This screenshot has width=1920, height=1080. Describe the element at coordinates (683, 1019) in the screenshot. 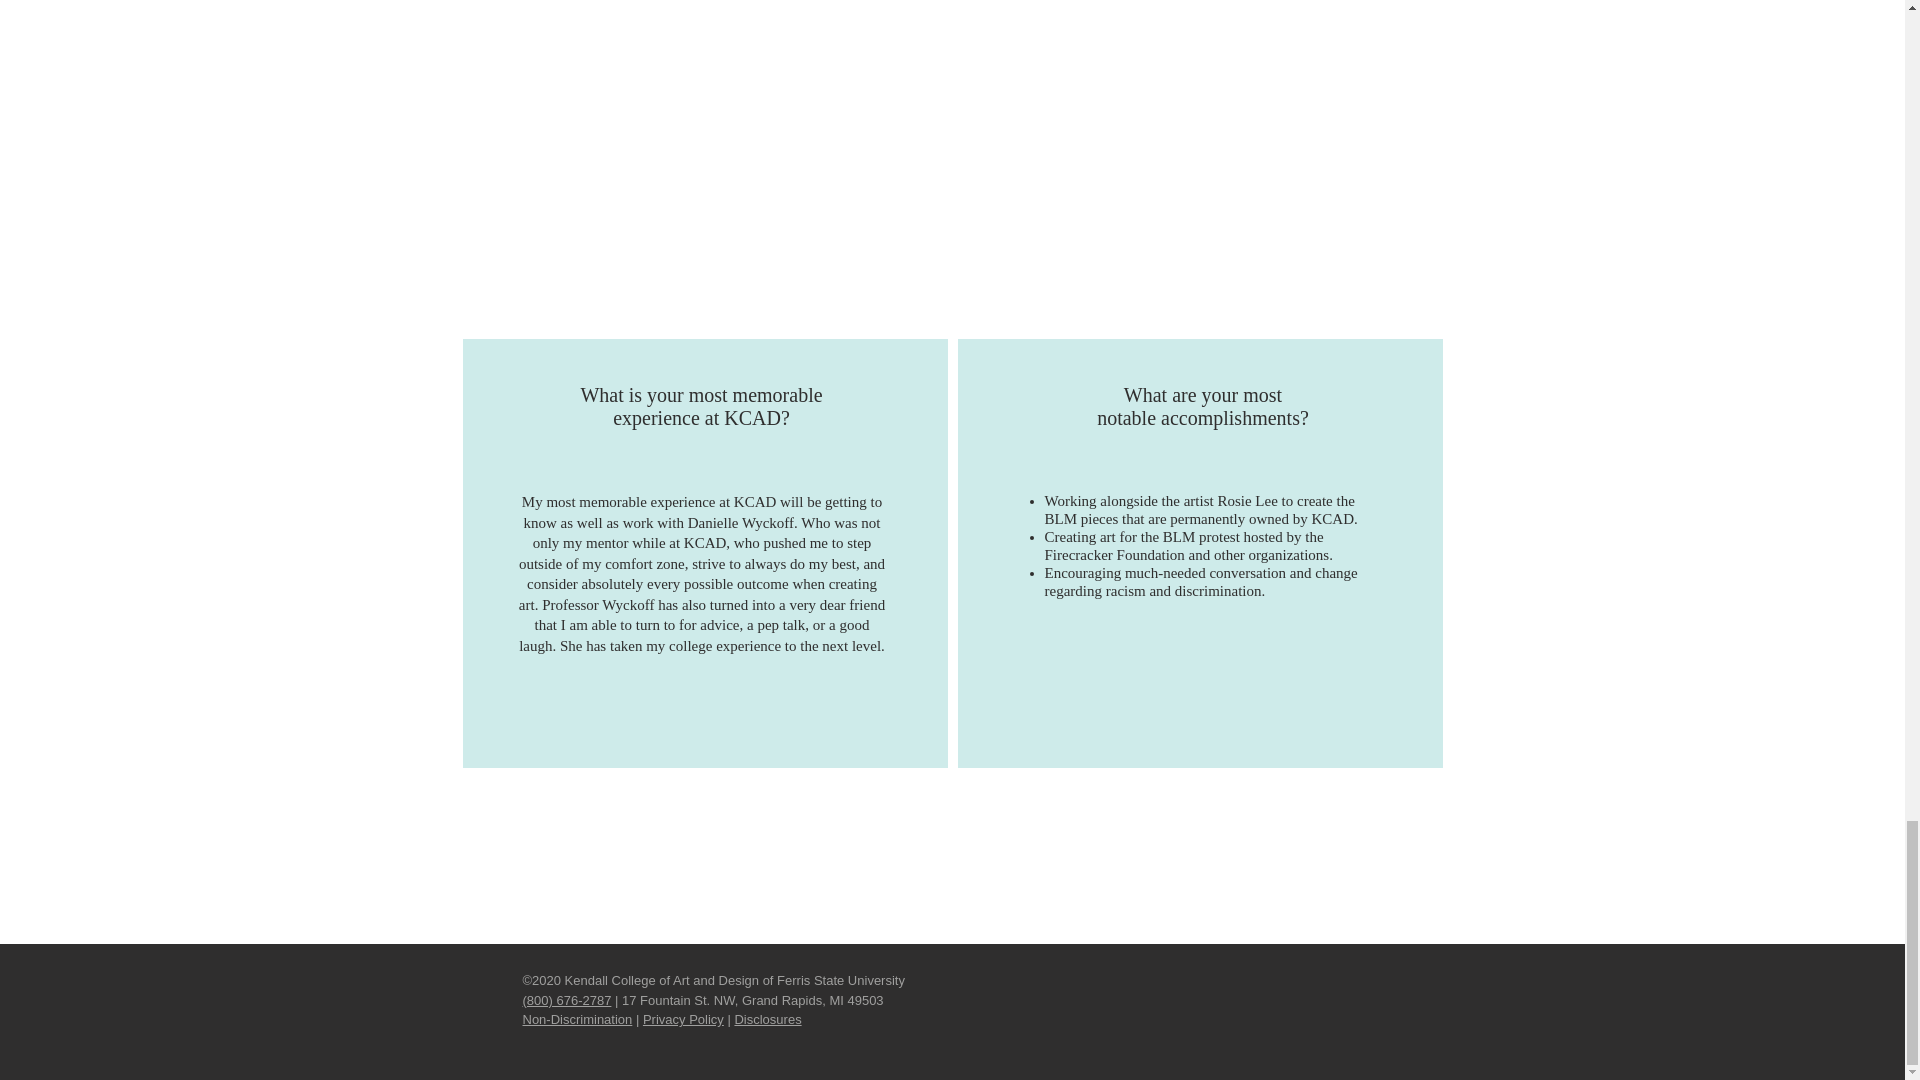

I see `Privacy Policy` at that location.